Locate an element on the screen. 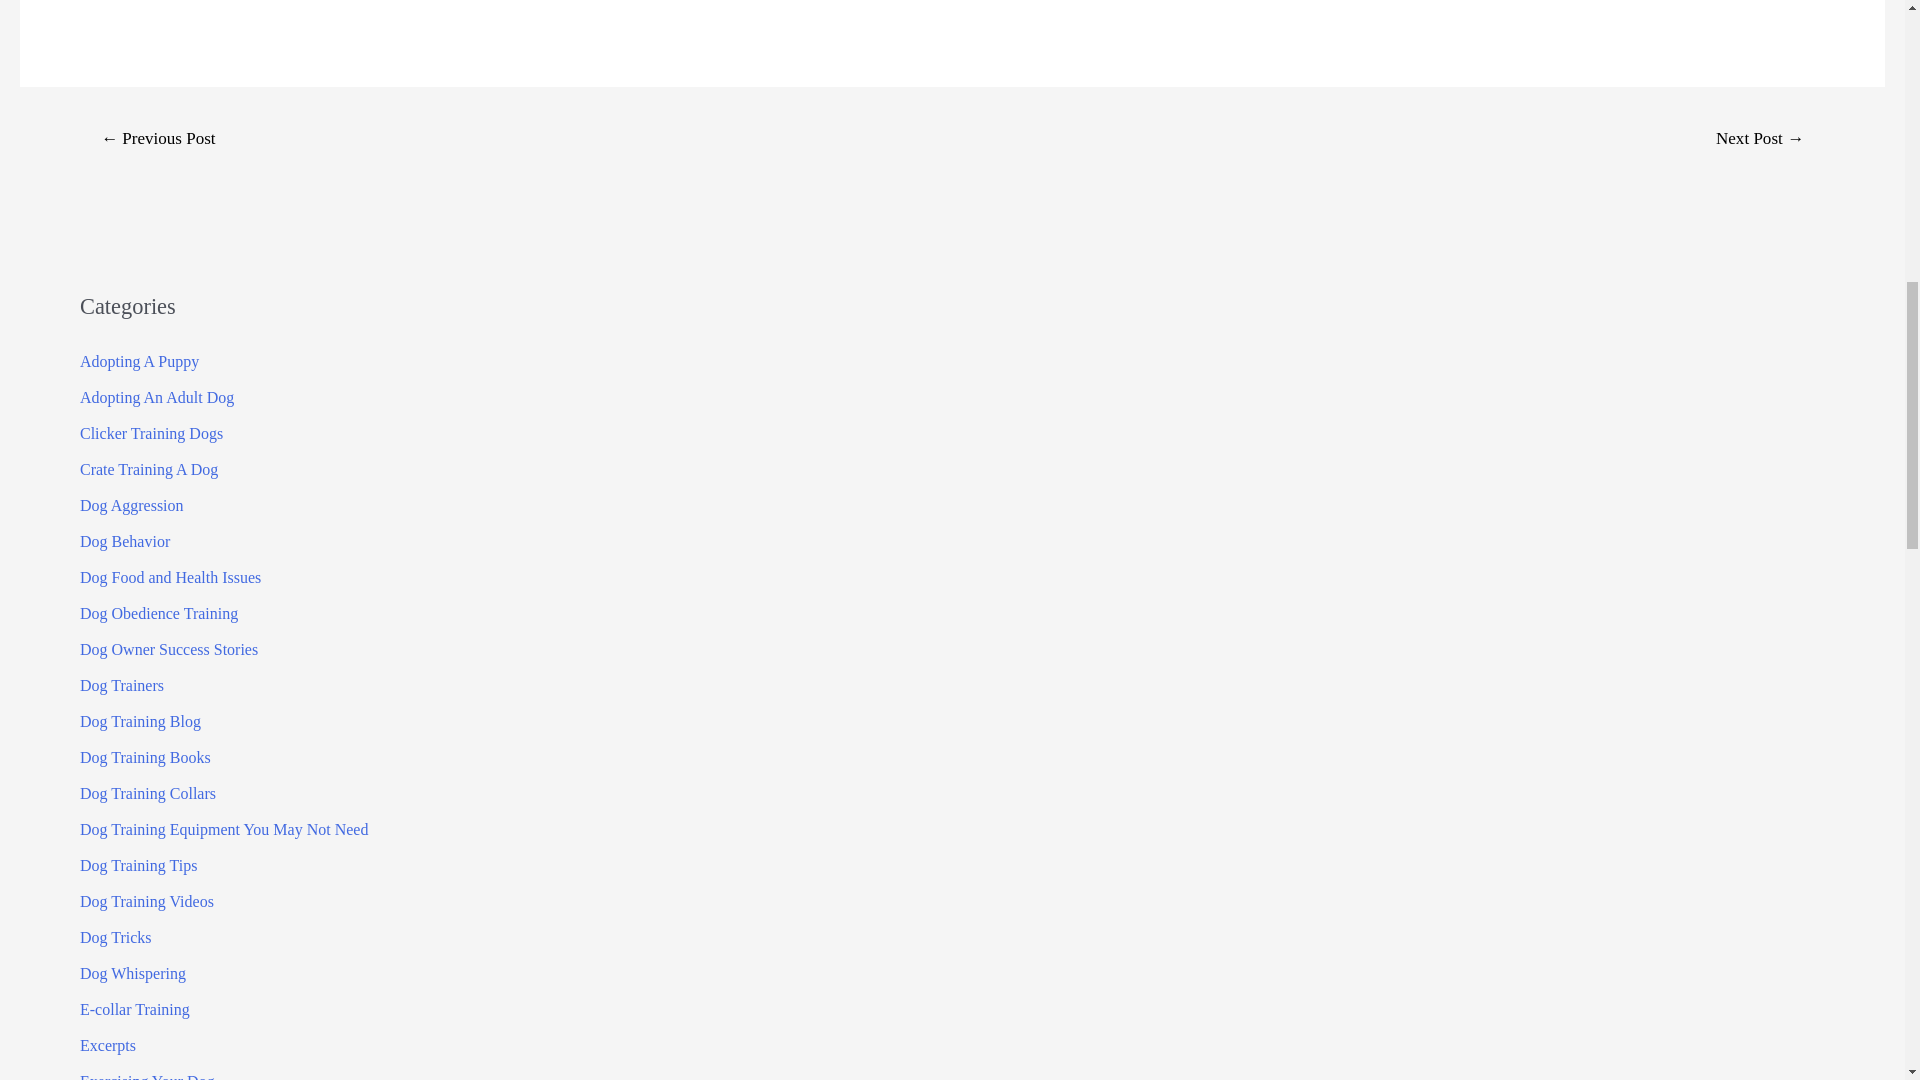 Image resolution: width=1920 pixels, height=1080 pixels. Dog Behavior is located at coordinates (125, 541).